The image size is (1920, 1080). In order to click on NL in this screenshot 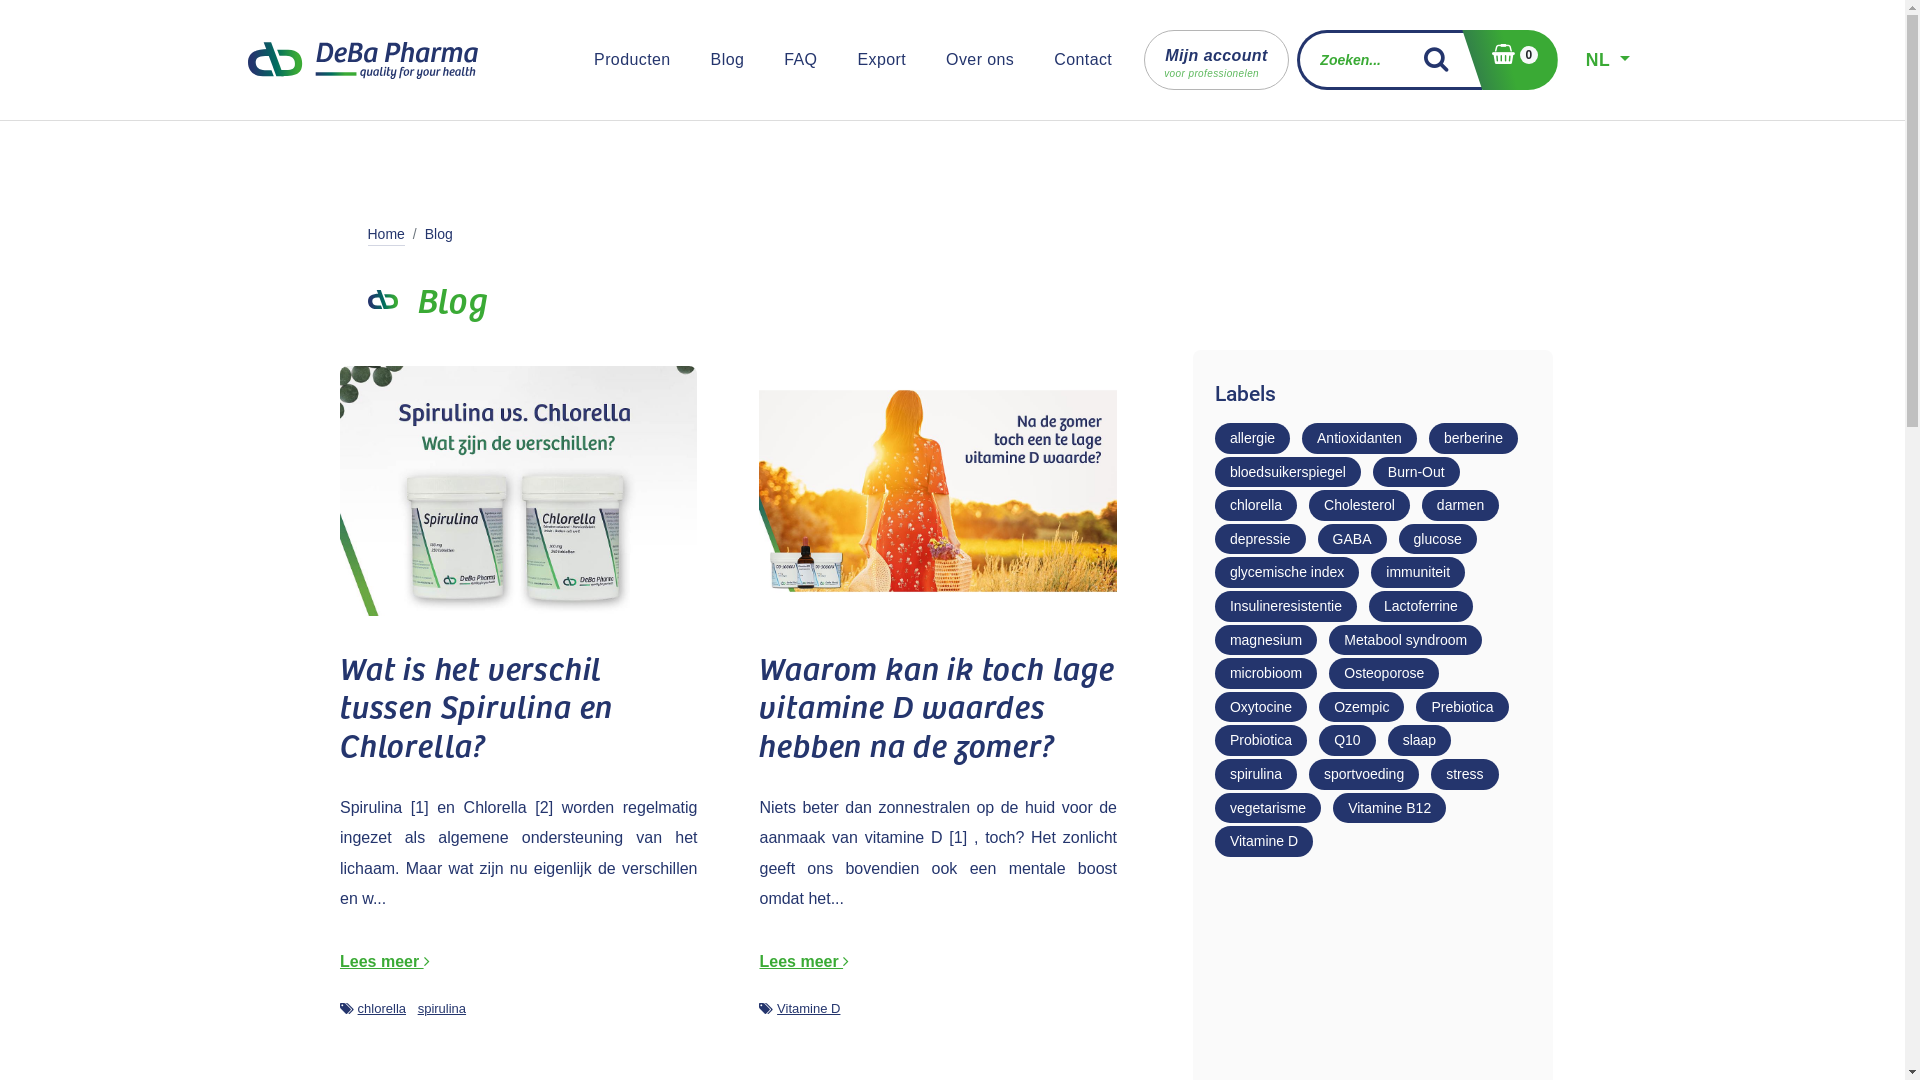, I will do `click(1608, 60)`.